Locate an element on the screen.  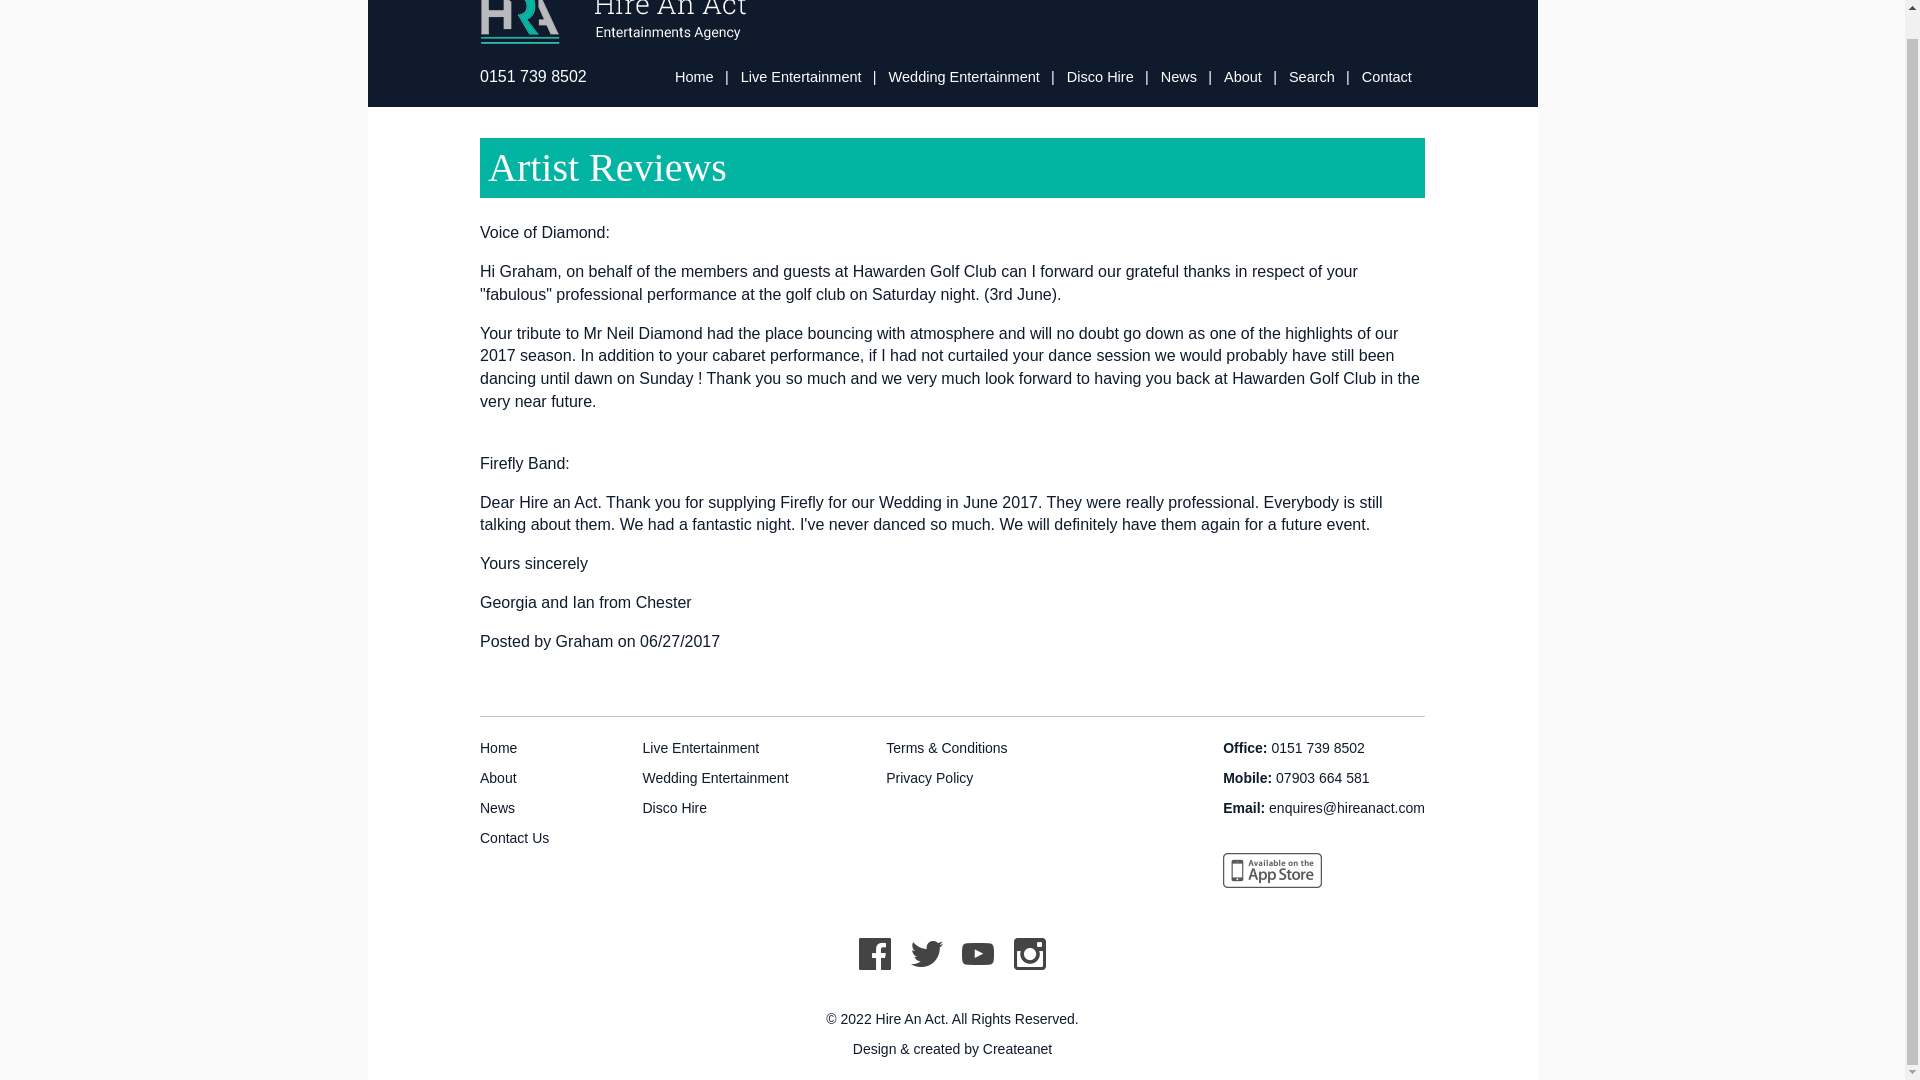
News is located at coordinates (1178, 77).